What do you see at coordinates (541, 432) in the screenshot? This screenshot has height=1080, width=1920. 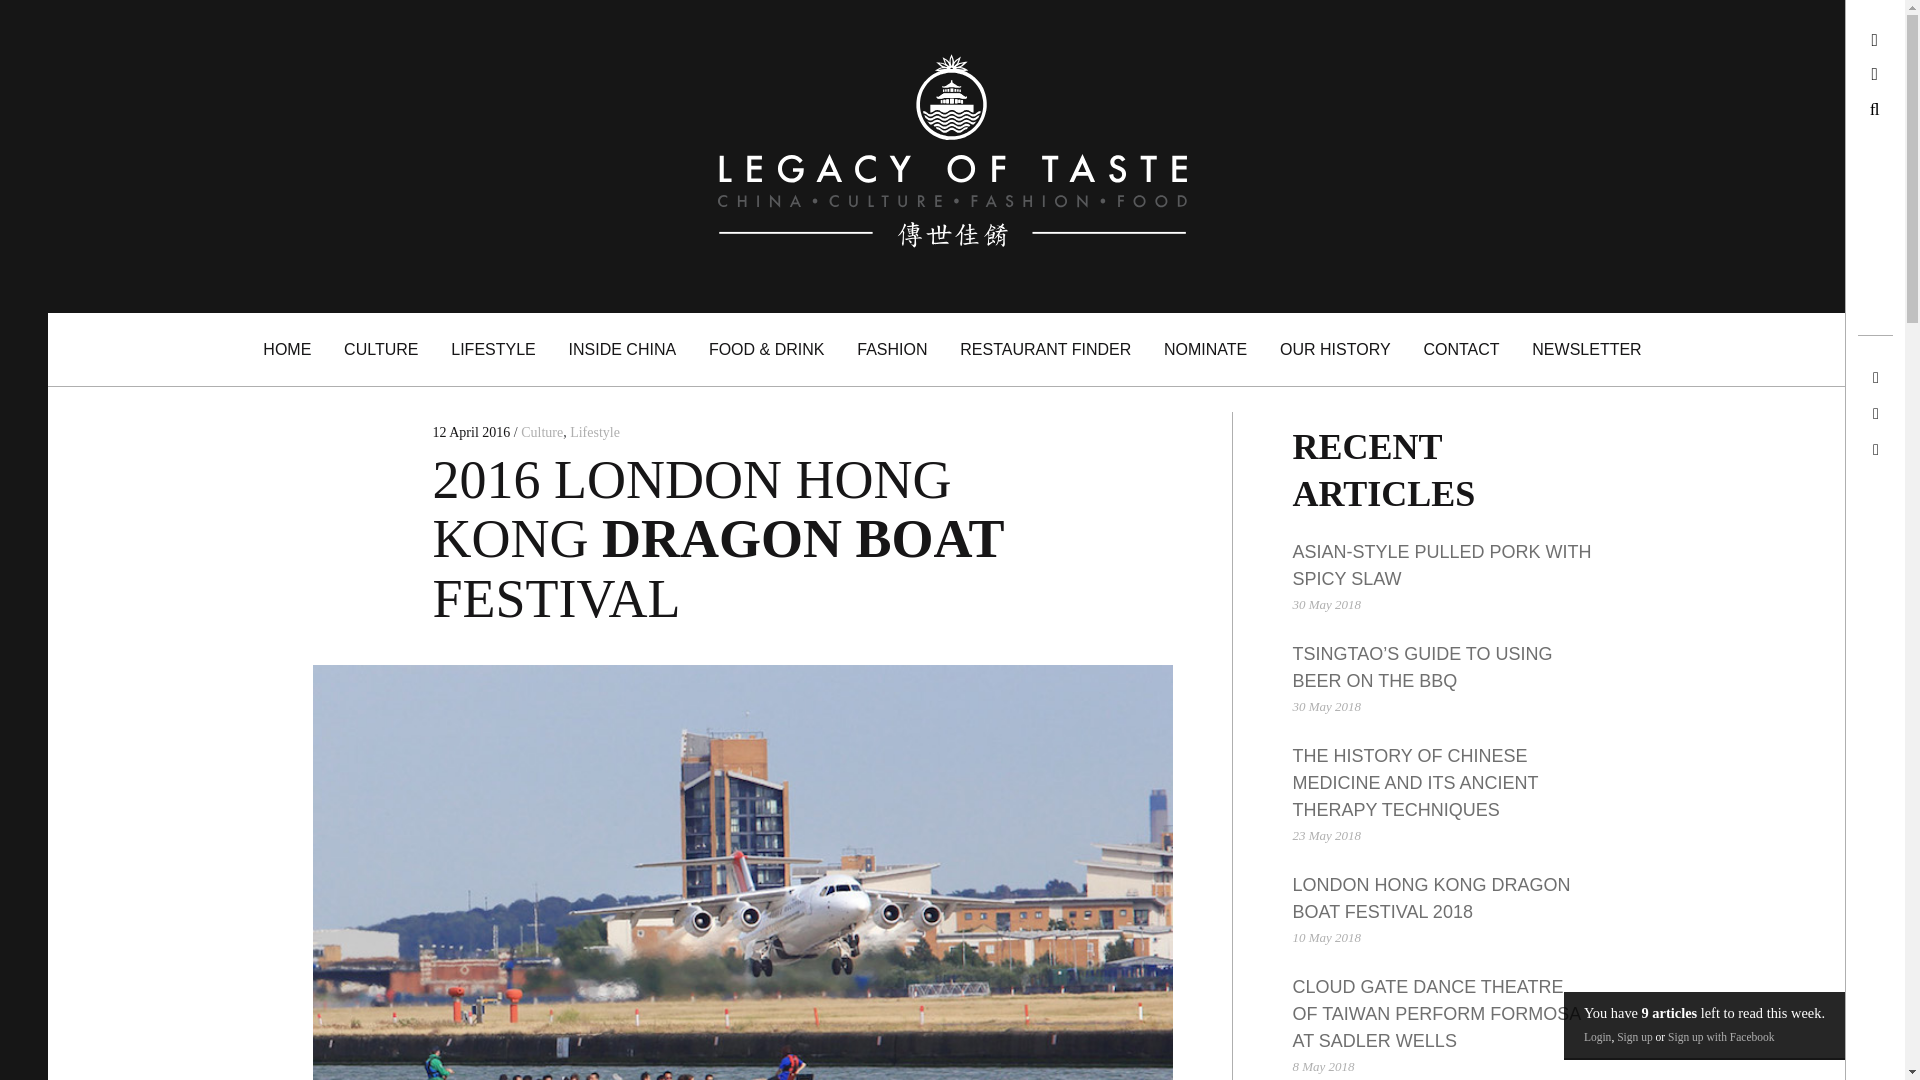 I see `Culture` at bounding box center [541, 432].